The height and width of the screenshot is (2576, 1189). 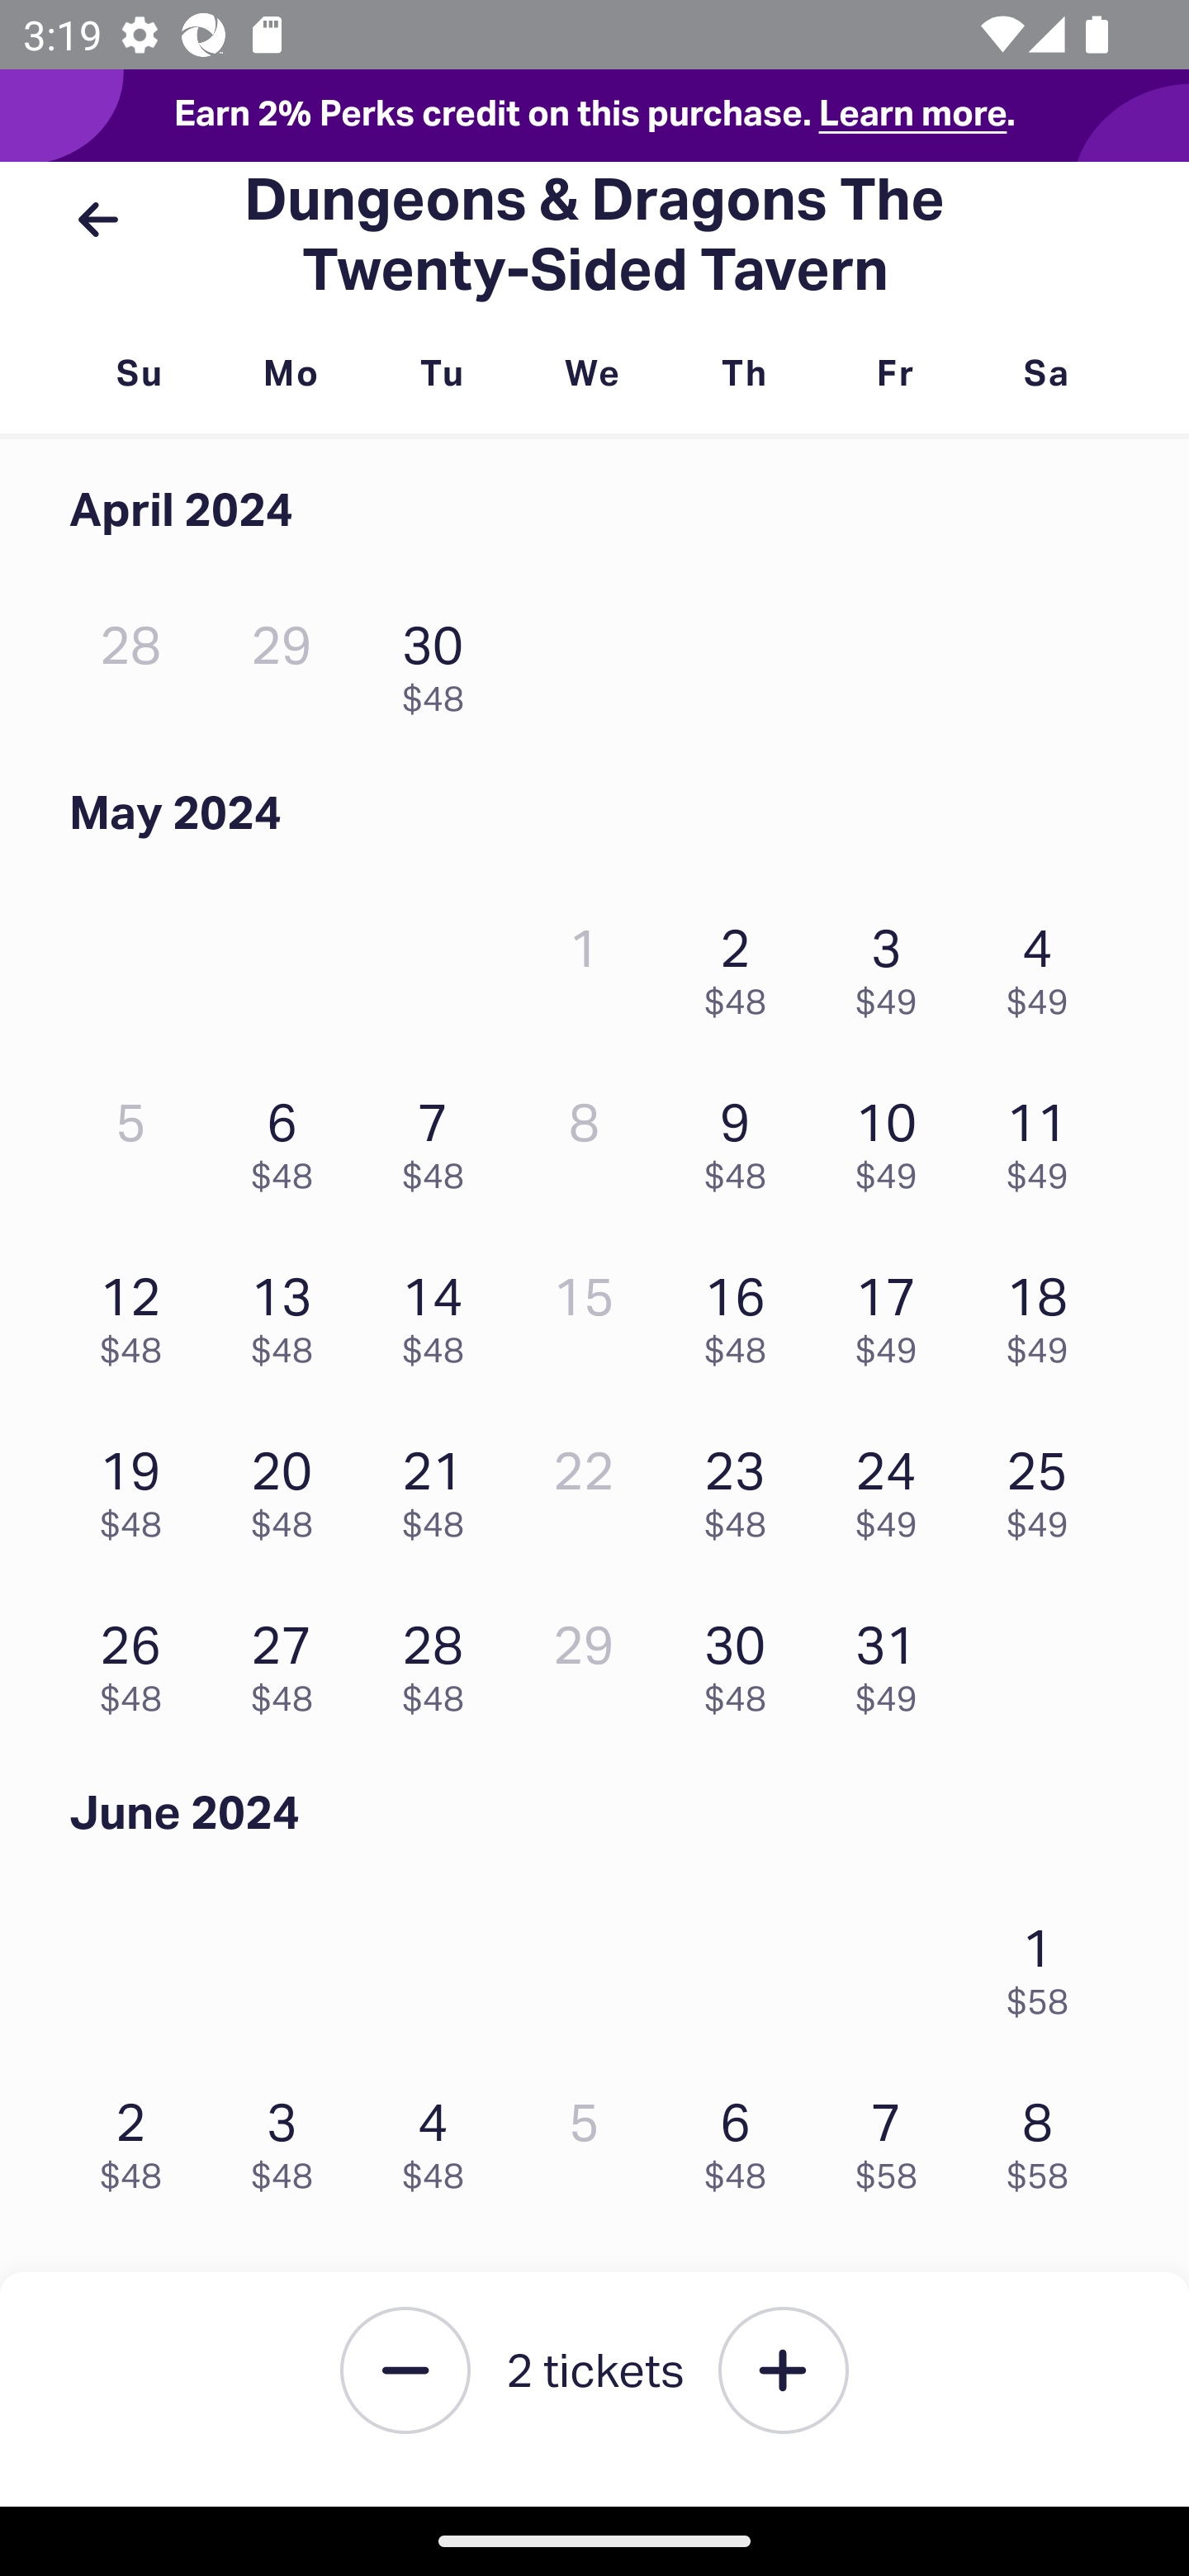 I want to click on 16 $48, so click(x=743, y=1312).